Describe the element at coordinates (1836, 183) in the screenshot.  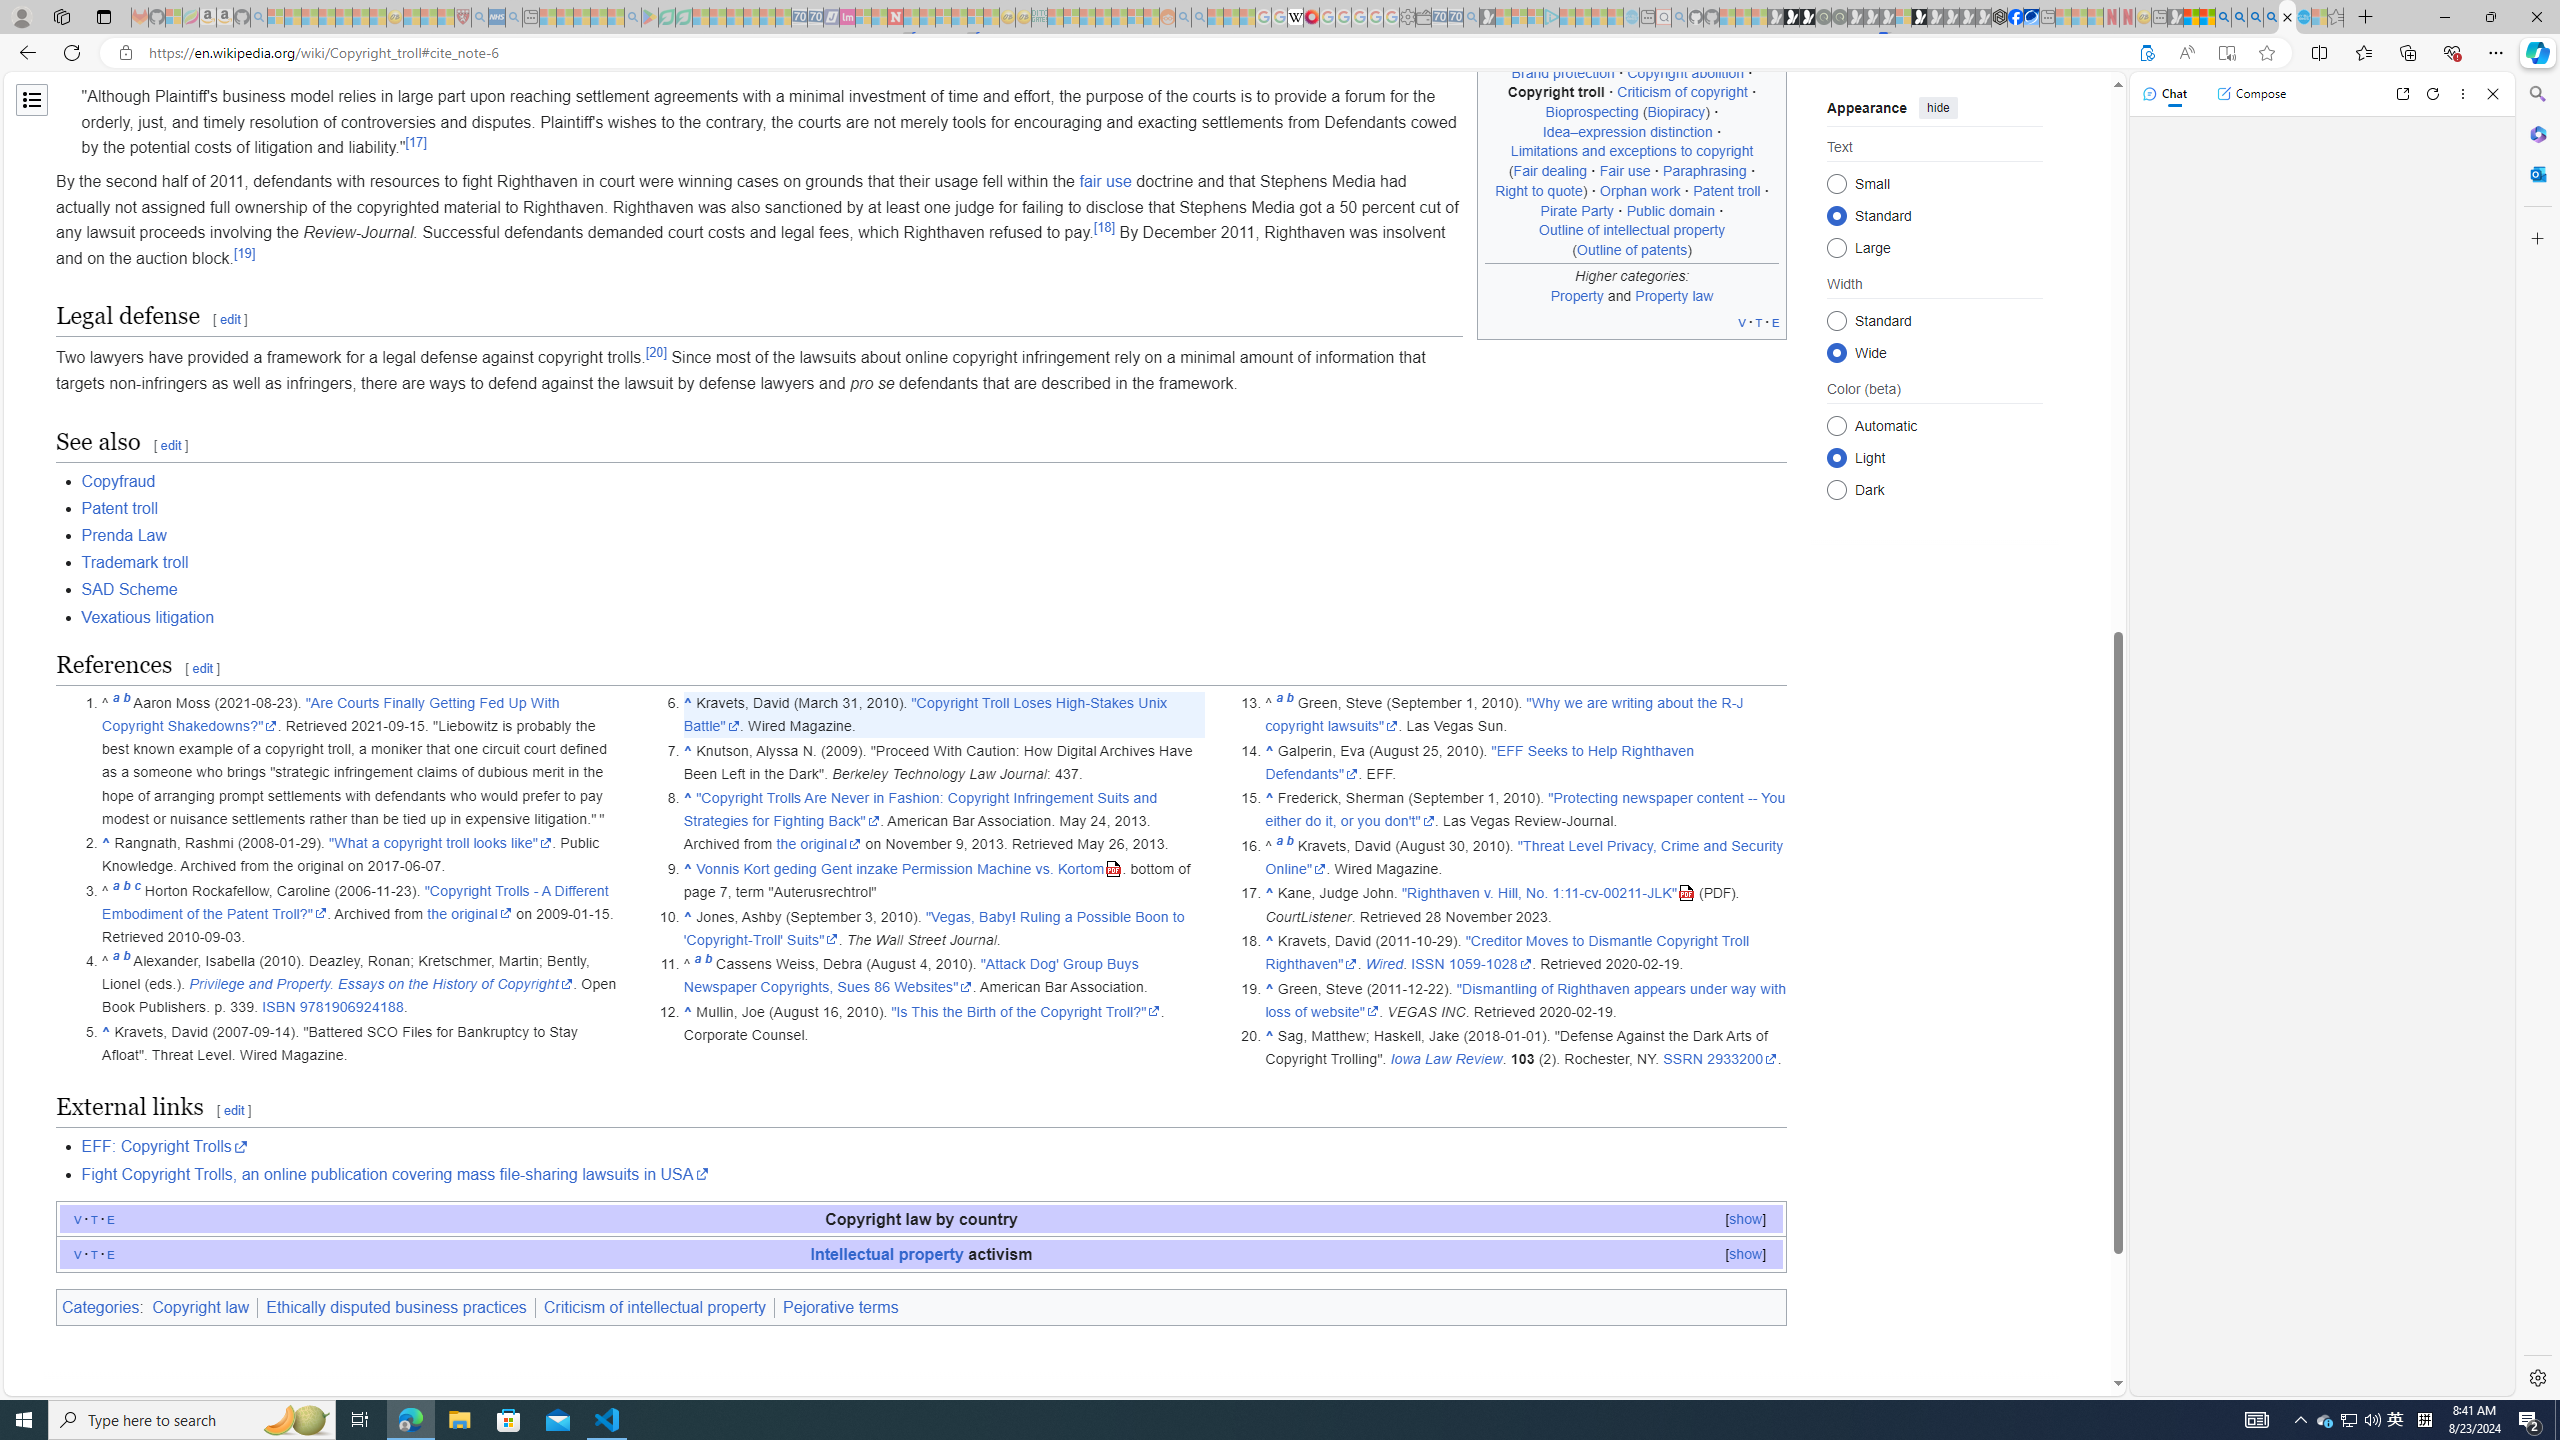
I see `Small` at that location.